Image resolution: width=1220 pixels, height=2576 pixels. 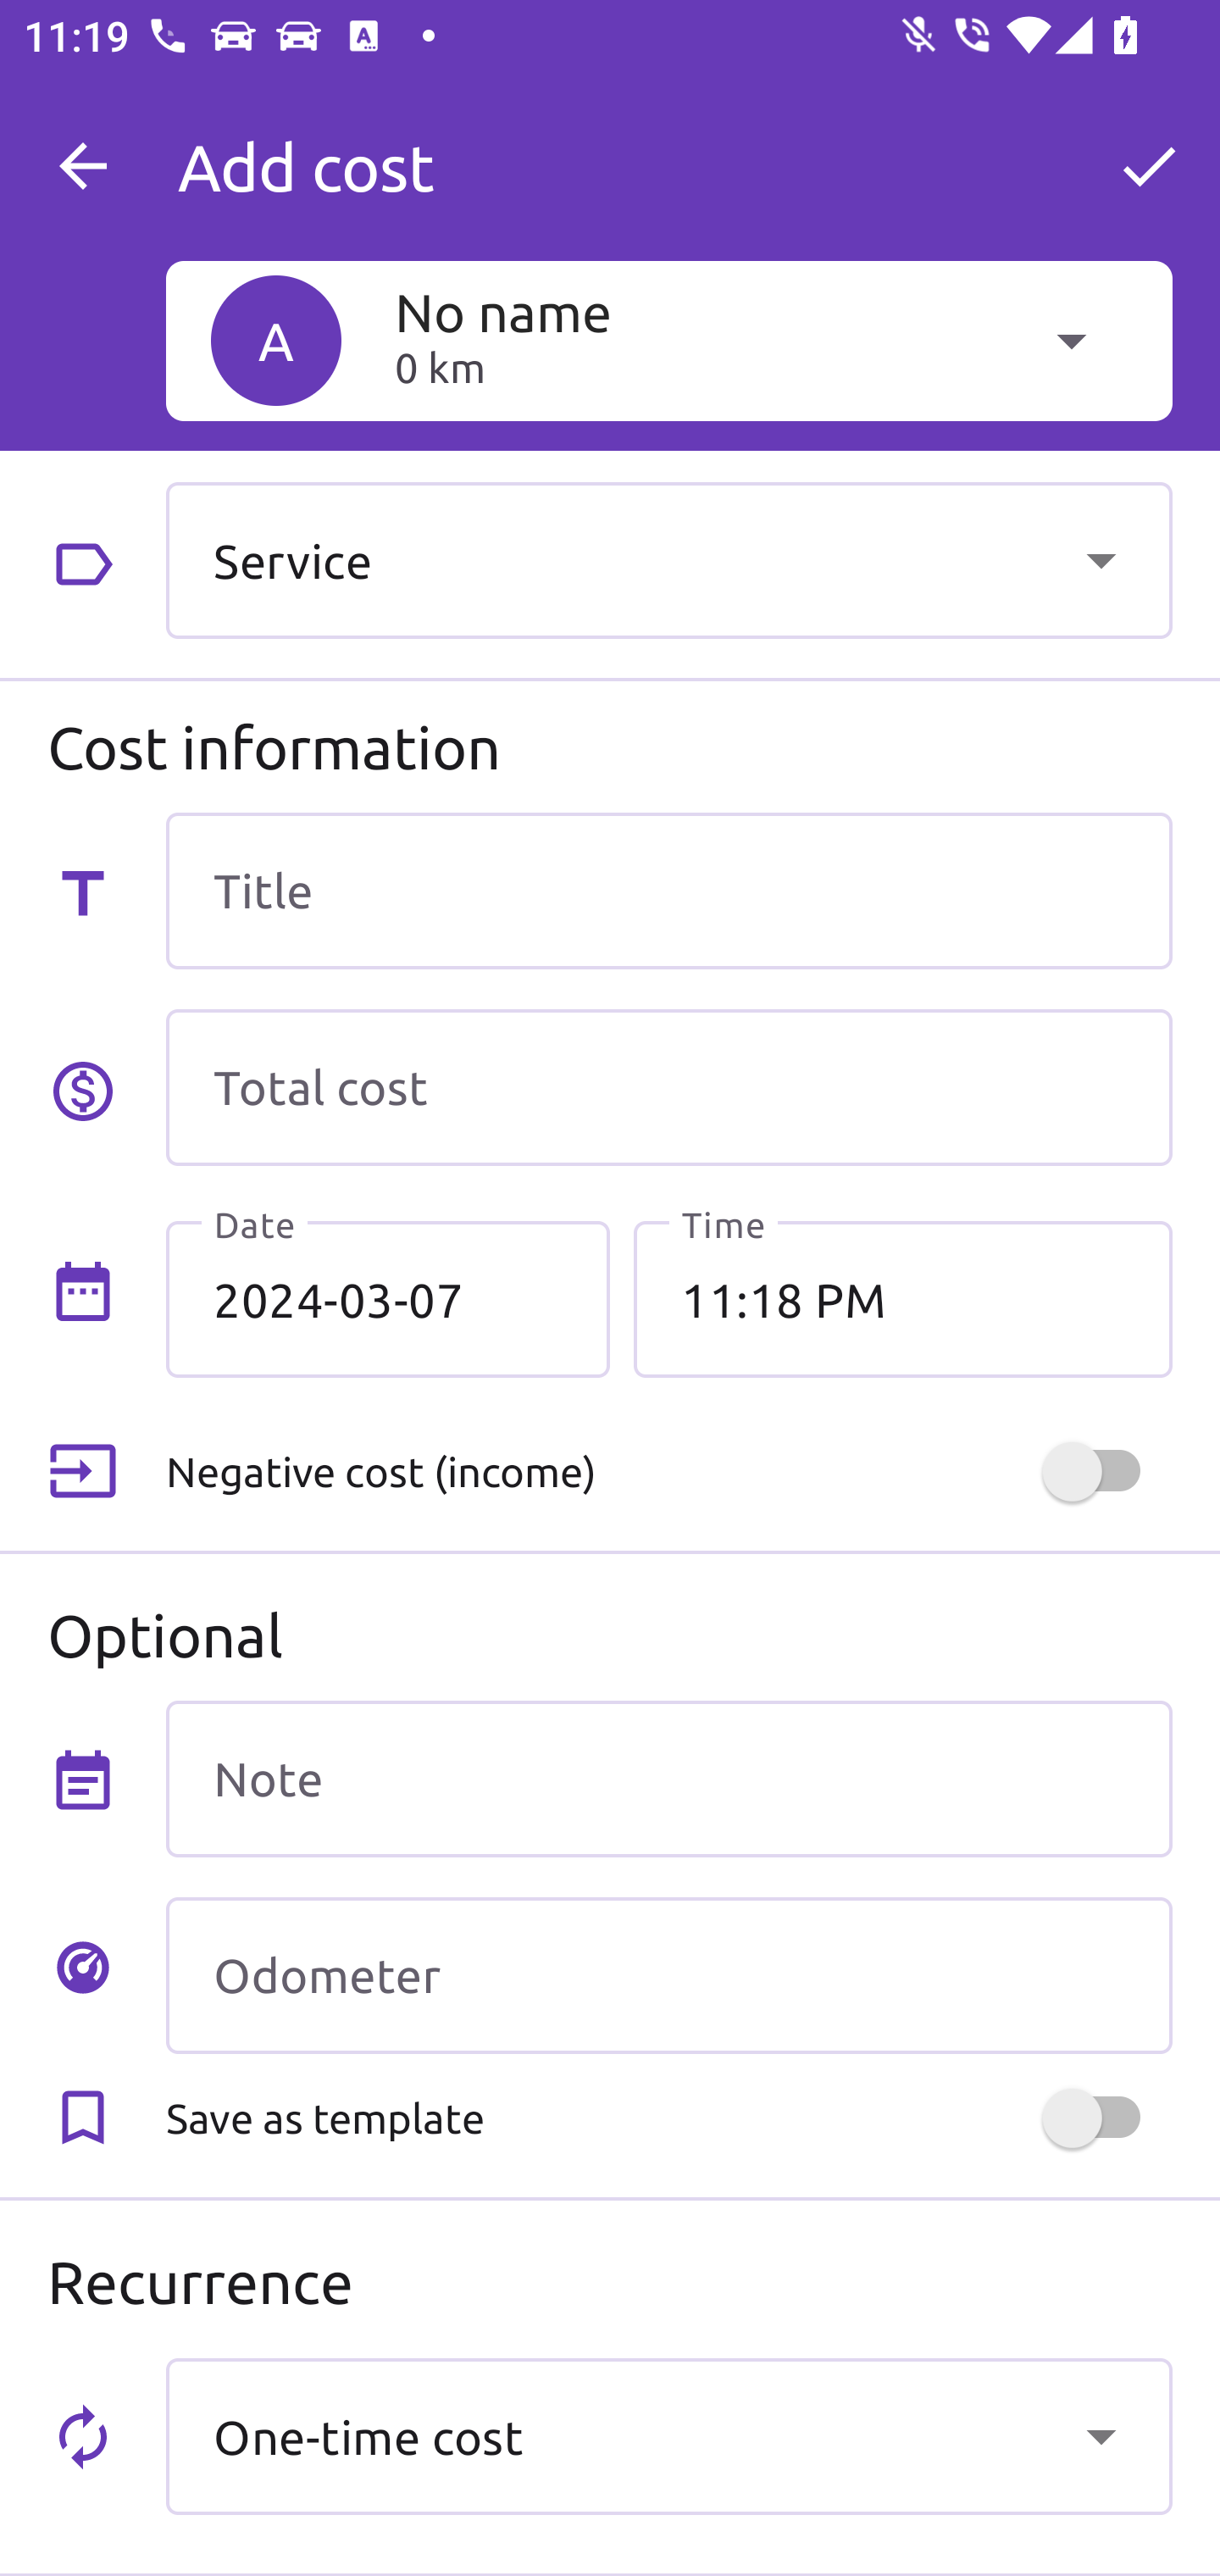 I want to click on A No name 0 km, so click(x=668, y=340).